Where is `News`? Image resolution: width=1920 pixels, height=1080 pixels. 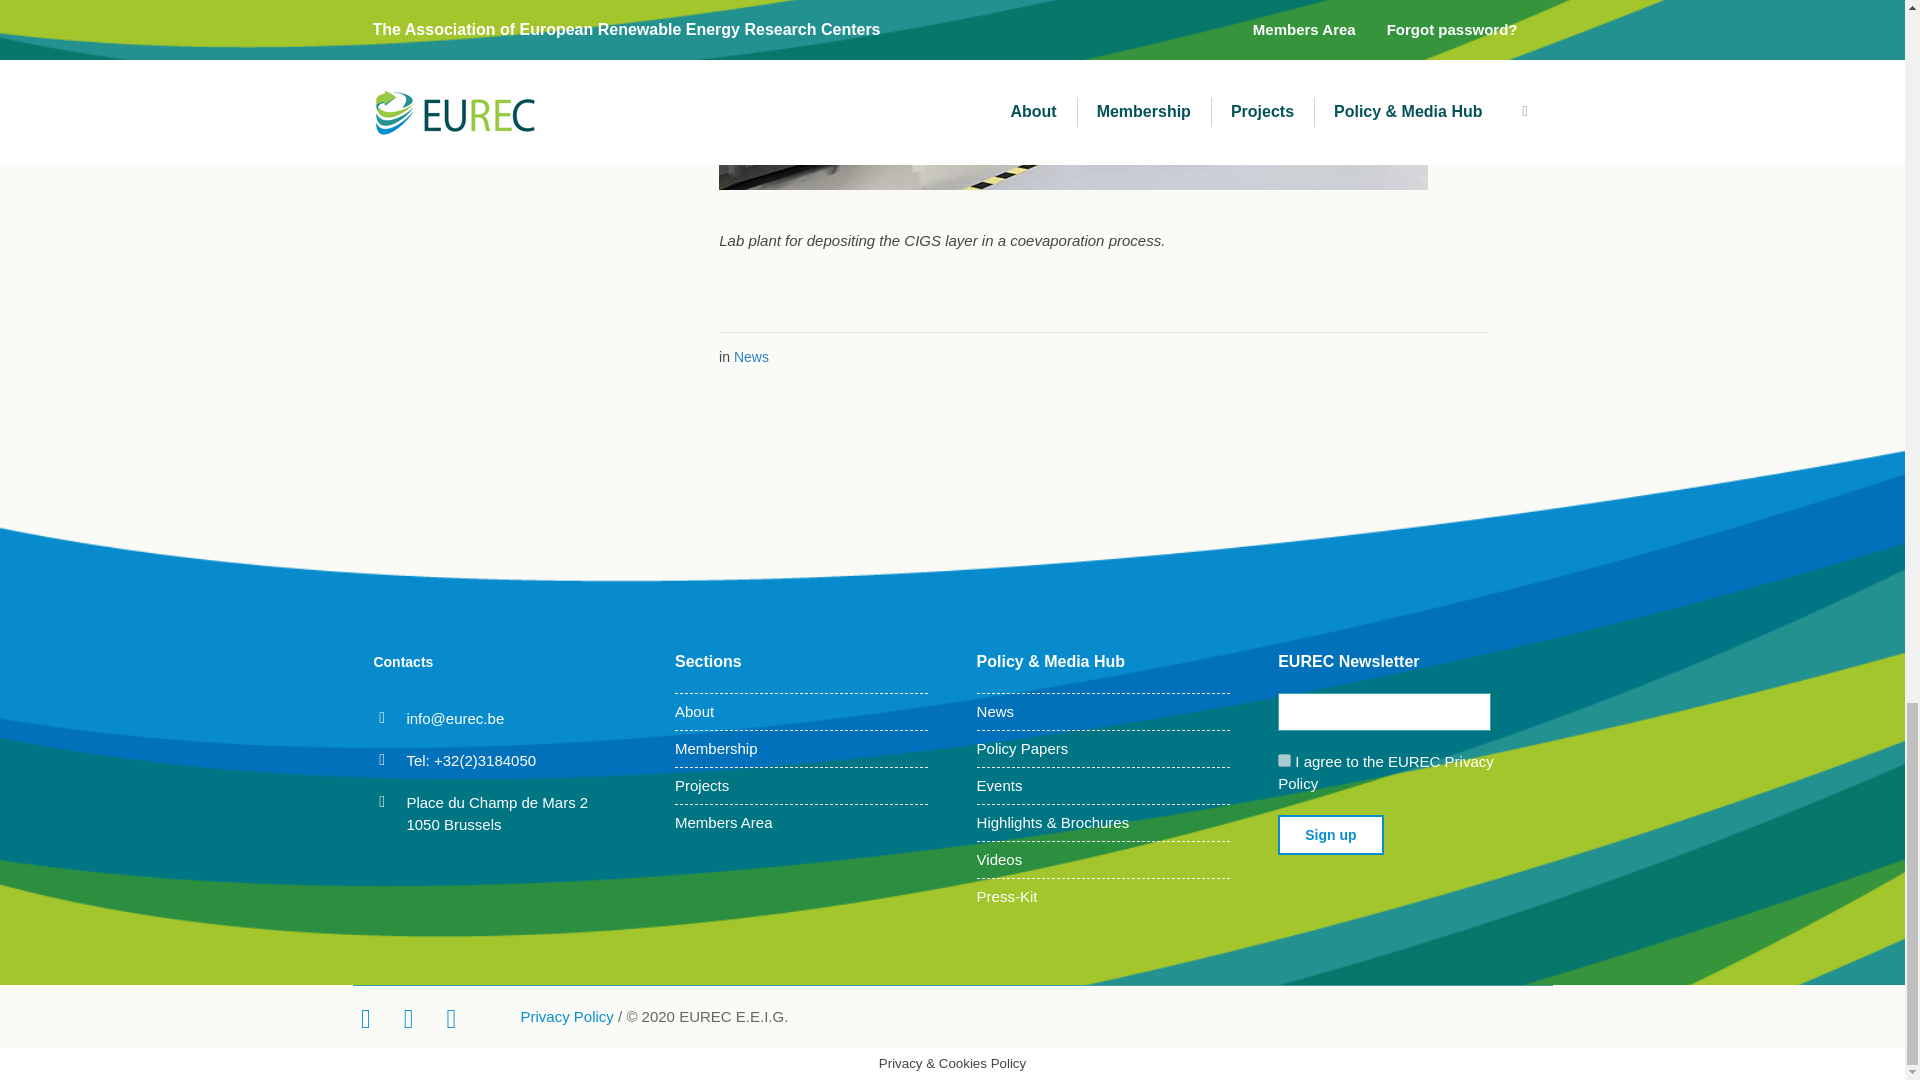 News is located at coordinates (751, 356).